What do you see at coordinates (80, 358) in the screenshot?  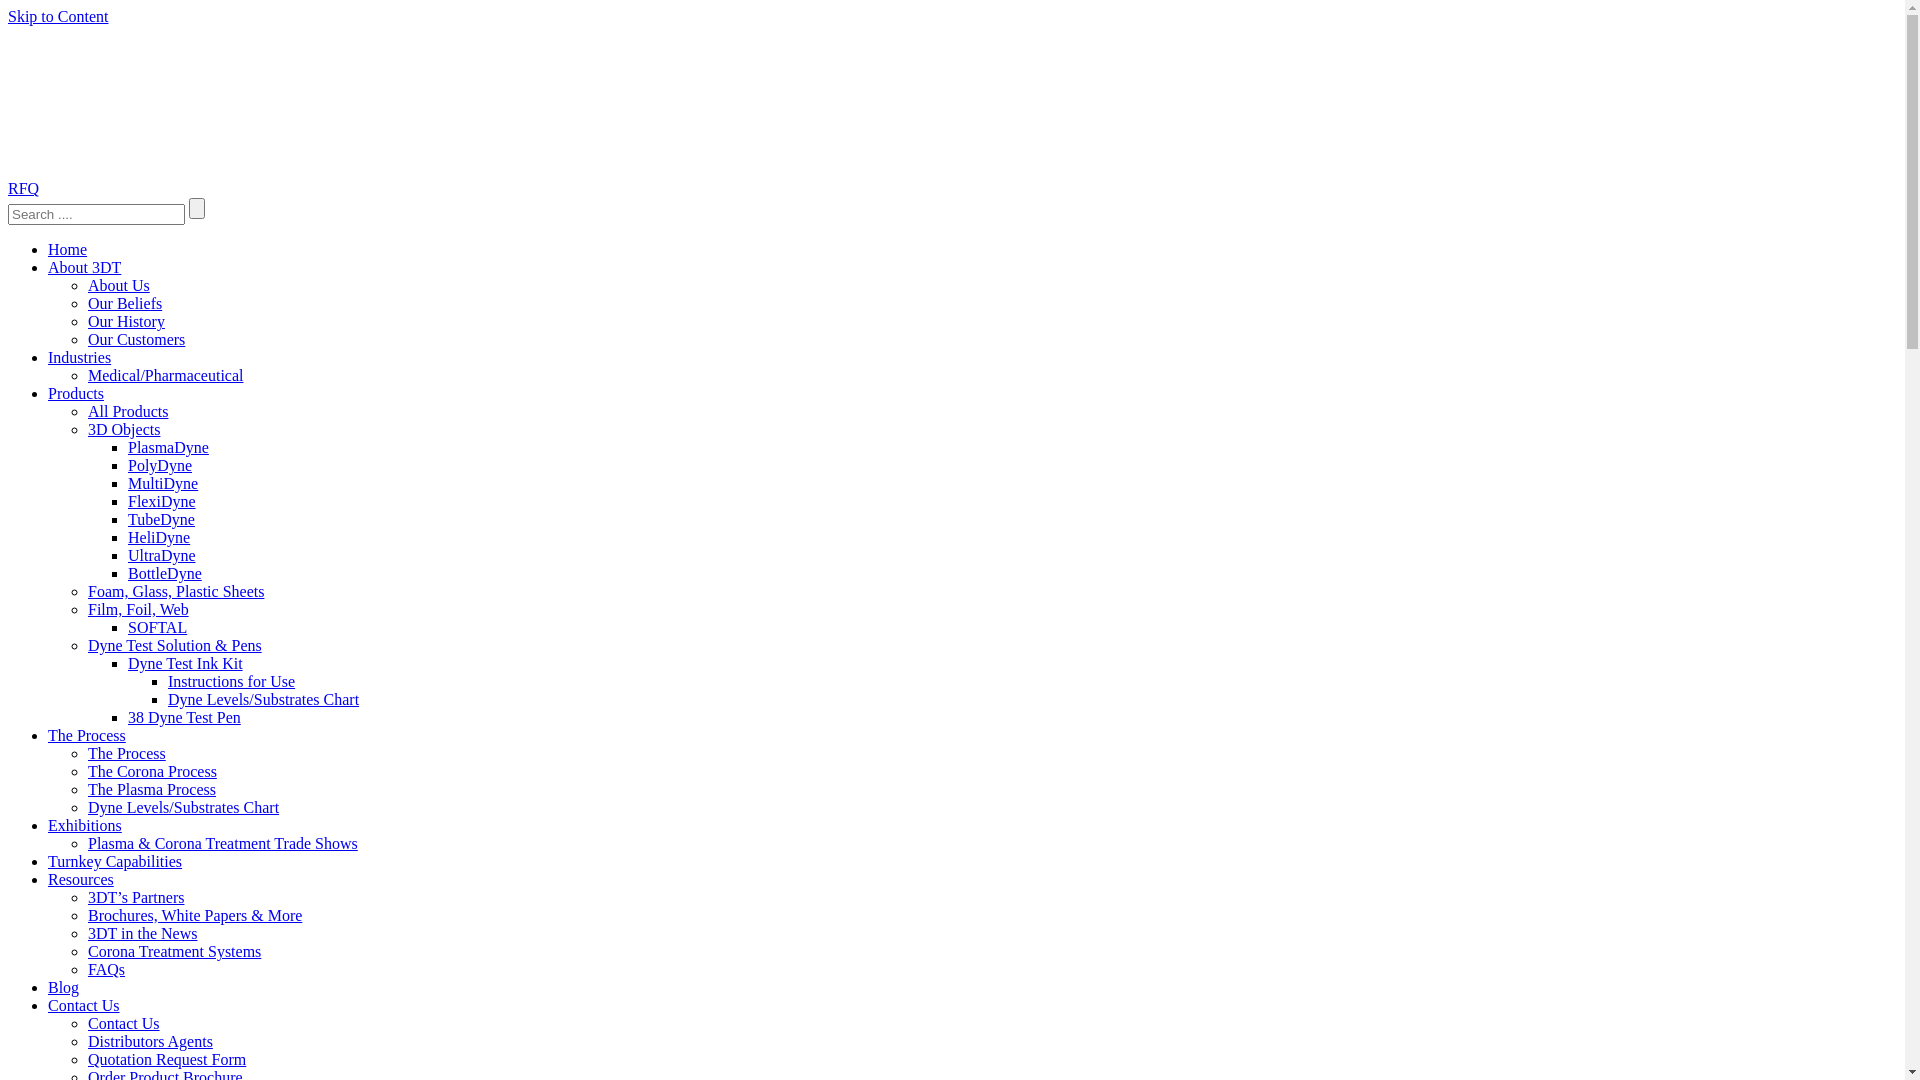 I see `Industries` at bounding box center [80, 358].